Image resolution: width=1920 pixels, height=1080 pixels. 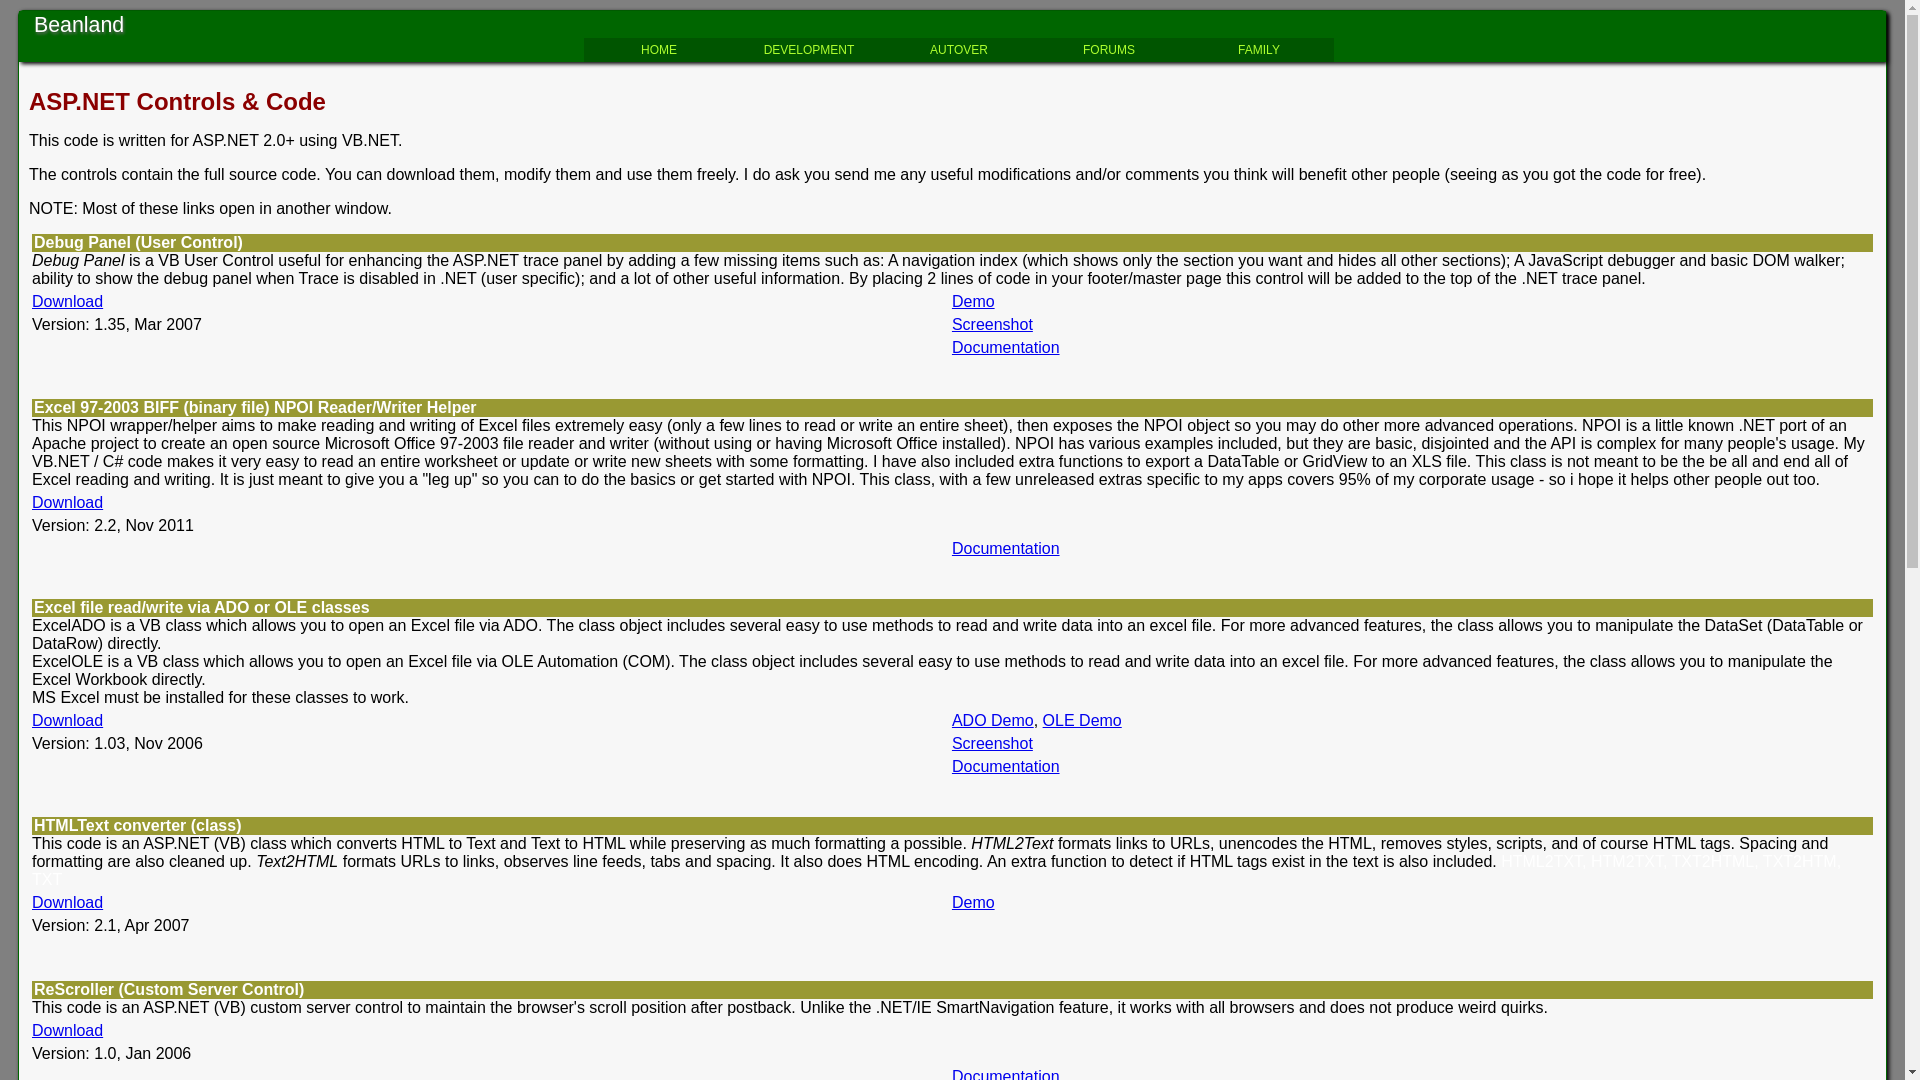 I want to click on Download, so click(x=68, y=902).